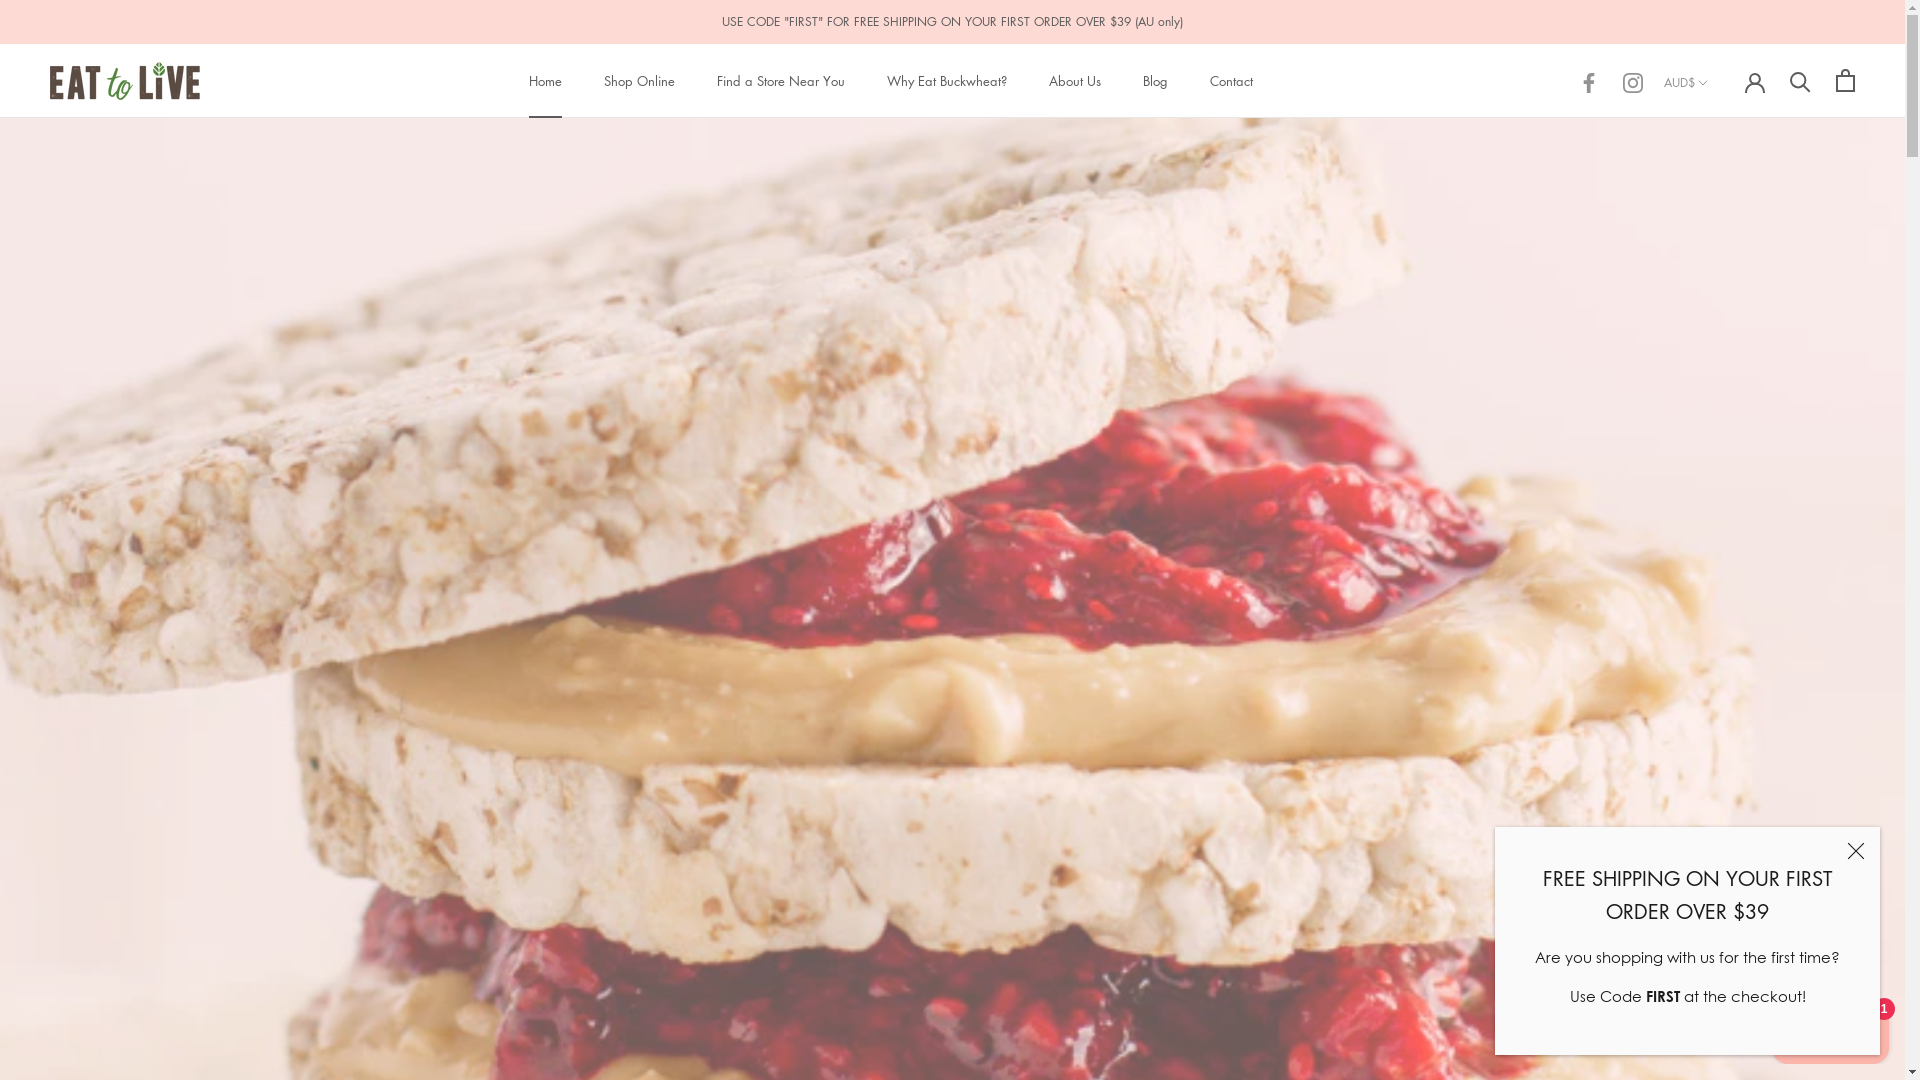 This screenshot has height=1080, width=1920. Describe the element at coordinates (1723, 634) in the screenshot. I see `BZD` at that location.